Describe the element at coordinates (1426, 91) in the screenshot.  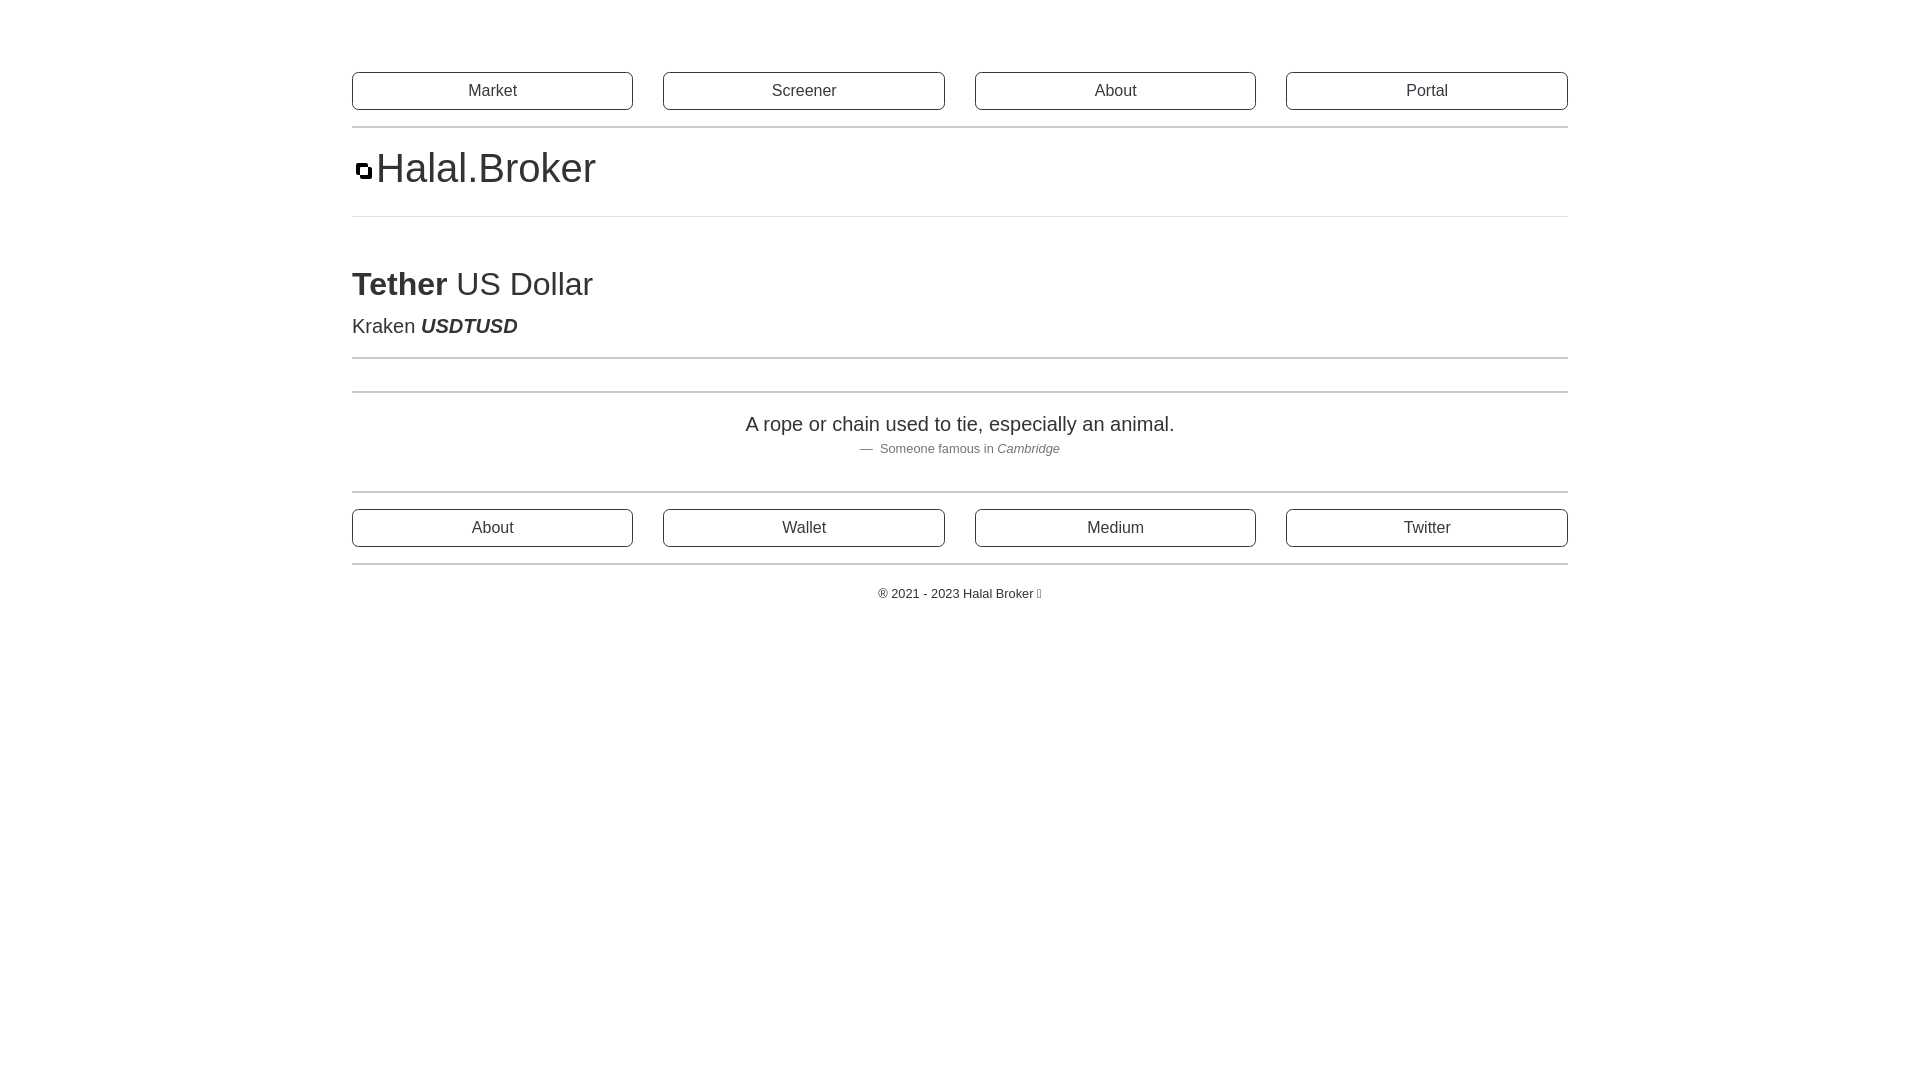
I see `Portal` at that location.